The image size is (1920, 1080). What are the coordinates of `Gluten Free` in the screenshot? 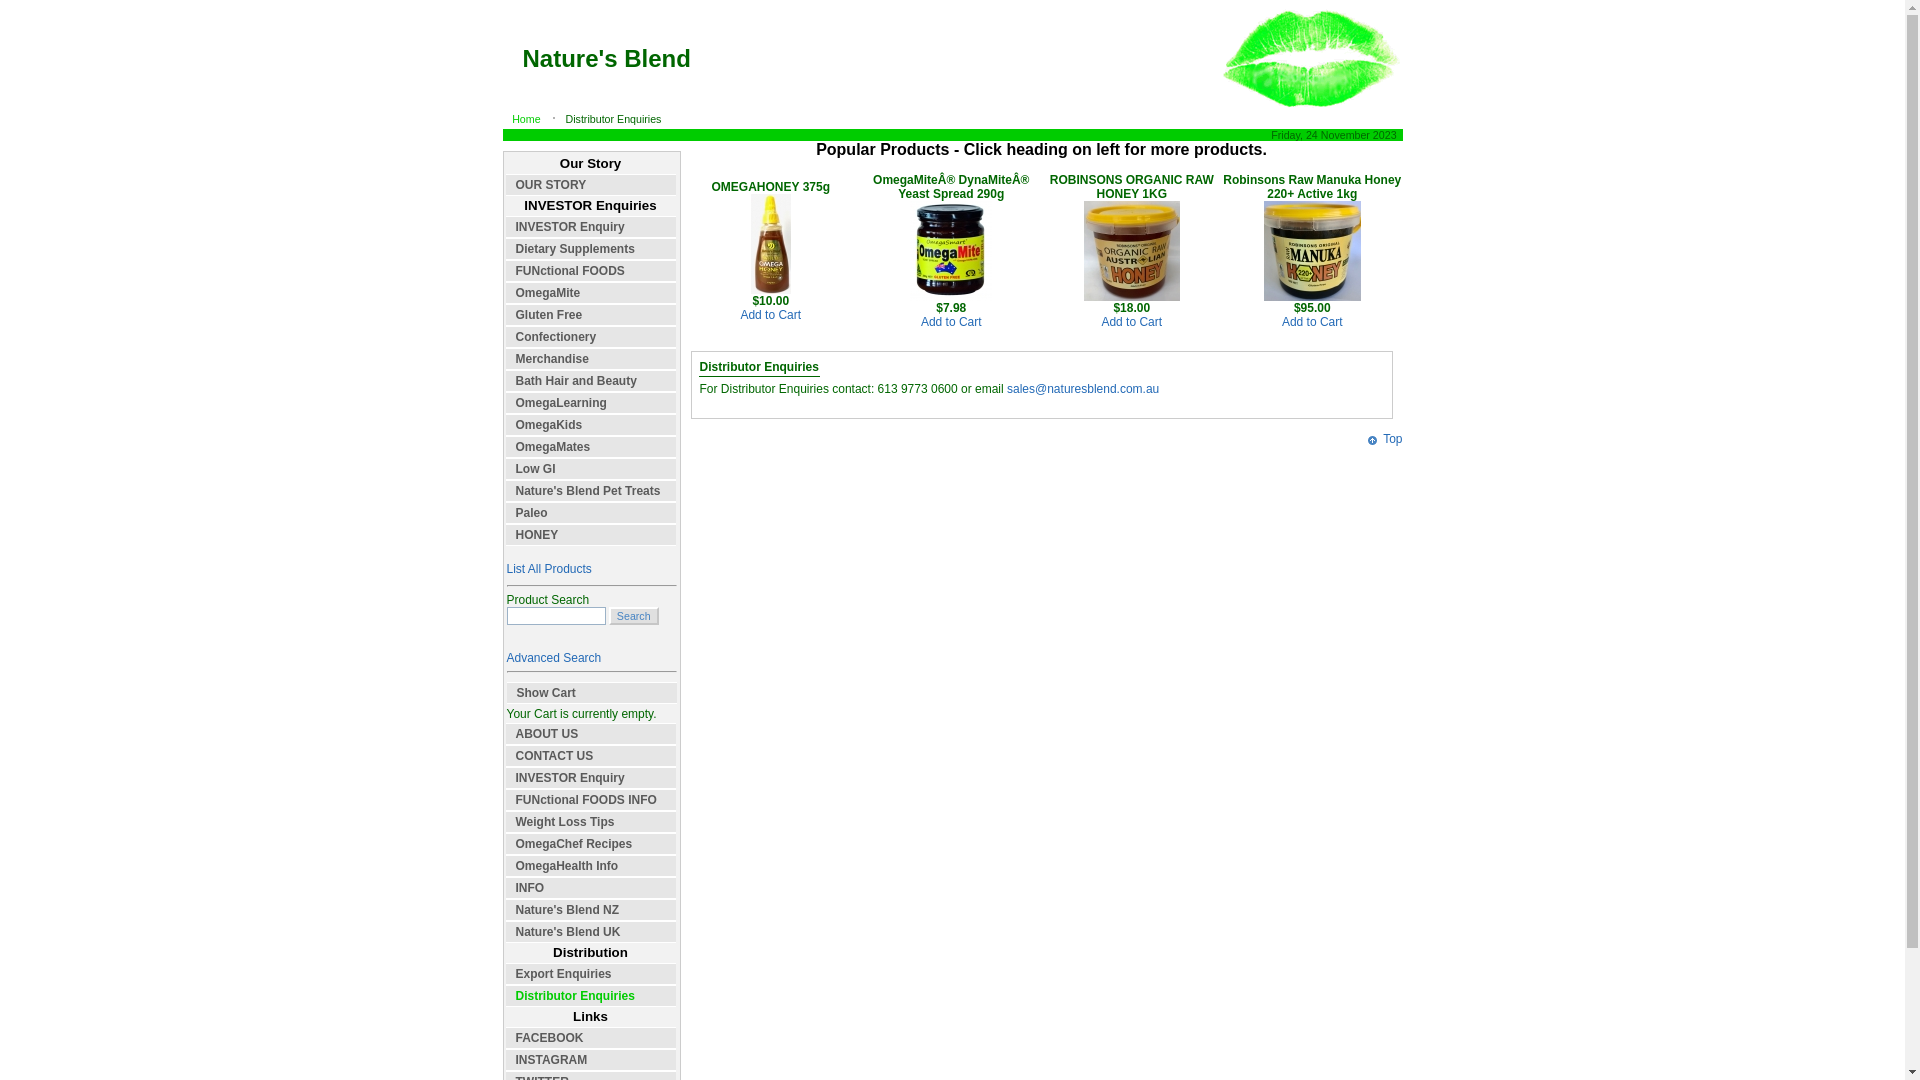 It's located at (591, 315).